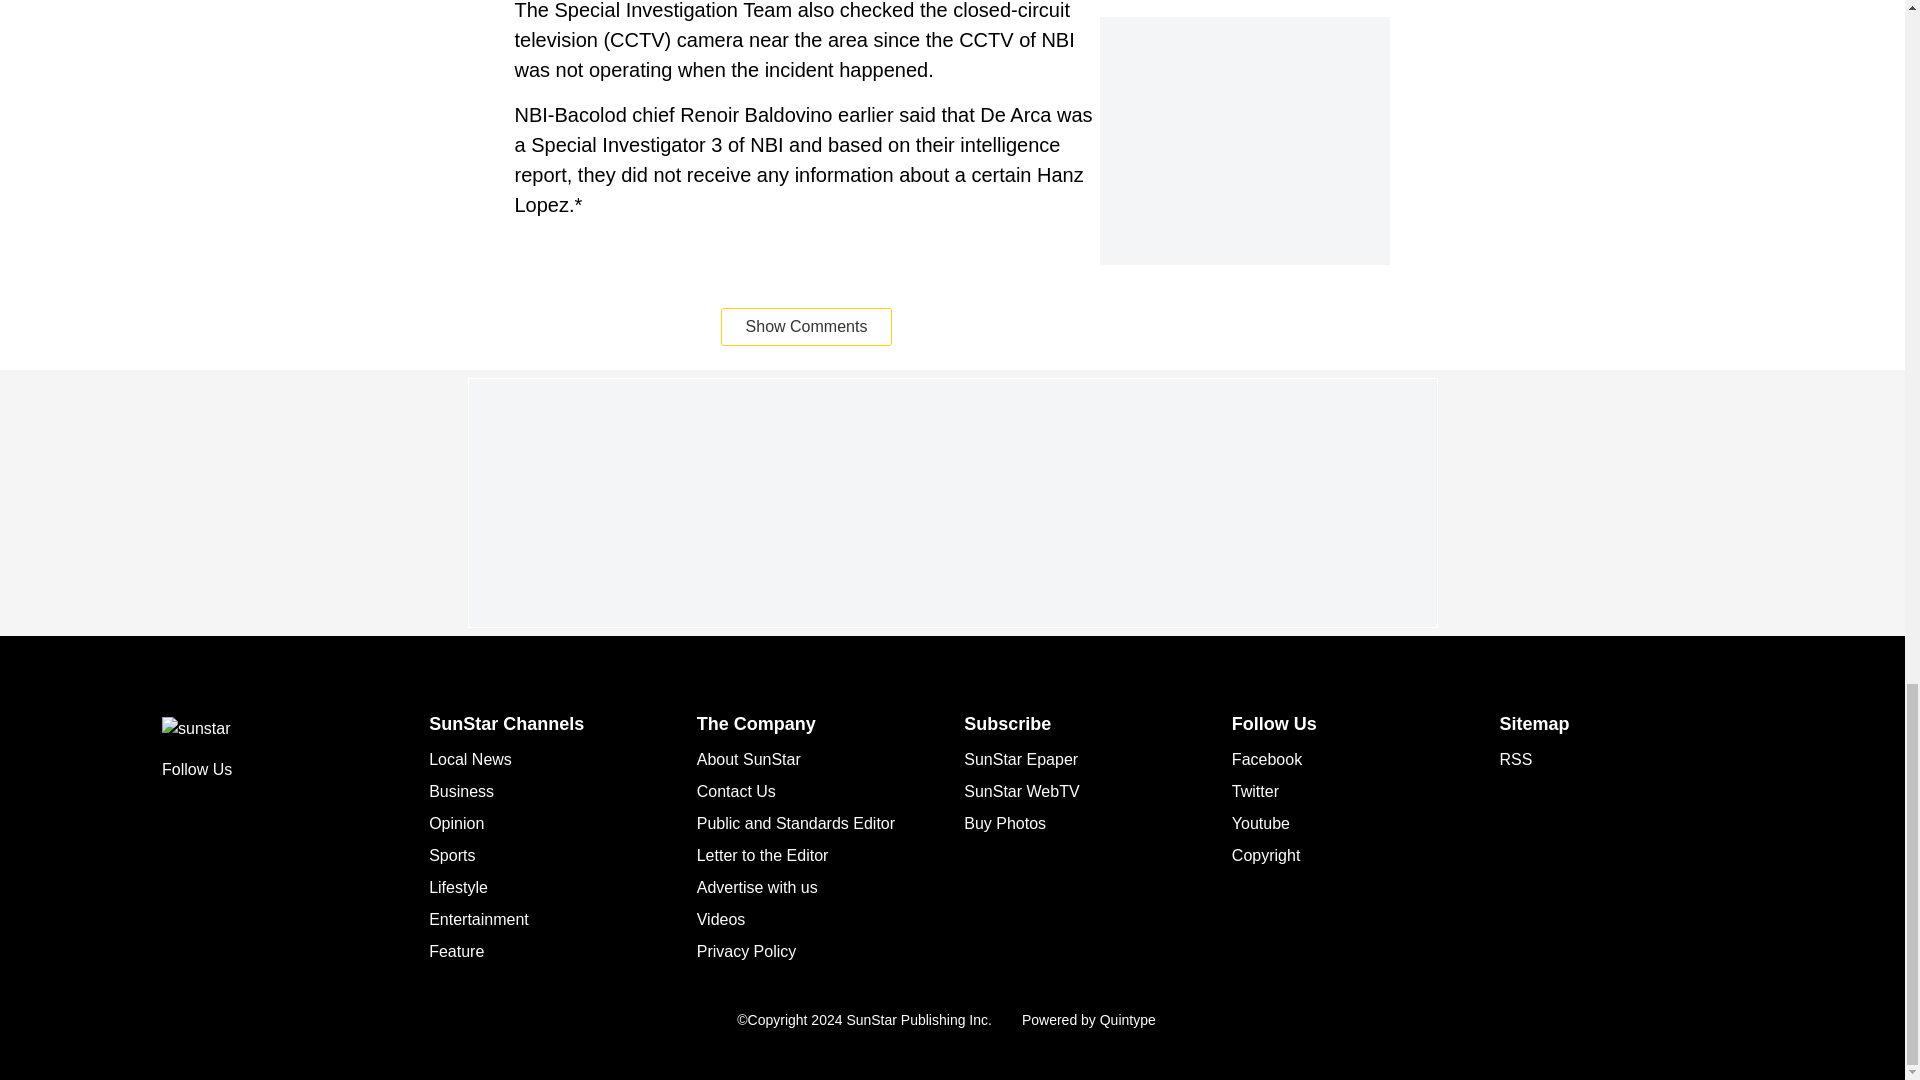 This screenshot has height=1080, width=1920. What do you see at coordinates (762, 855) in the screenshot?
I see `Letter to the Editor` at bounding box center [762, 855].